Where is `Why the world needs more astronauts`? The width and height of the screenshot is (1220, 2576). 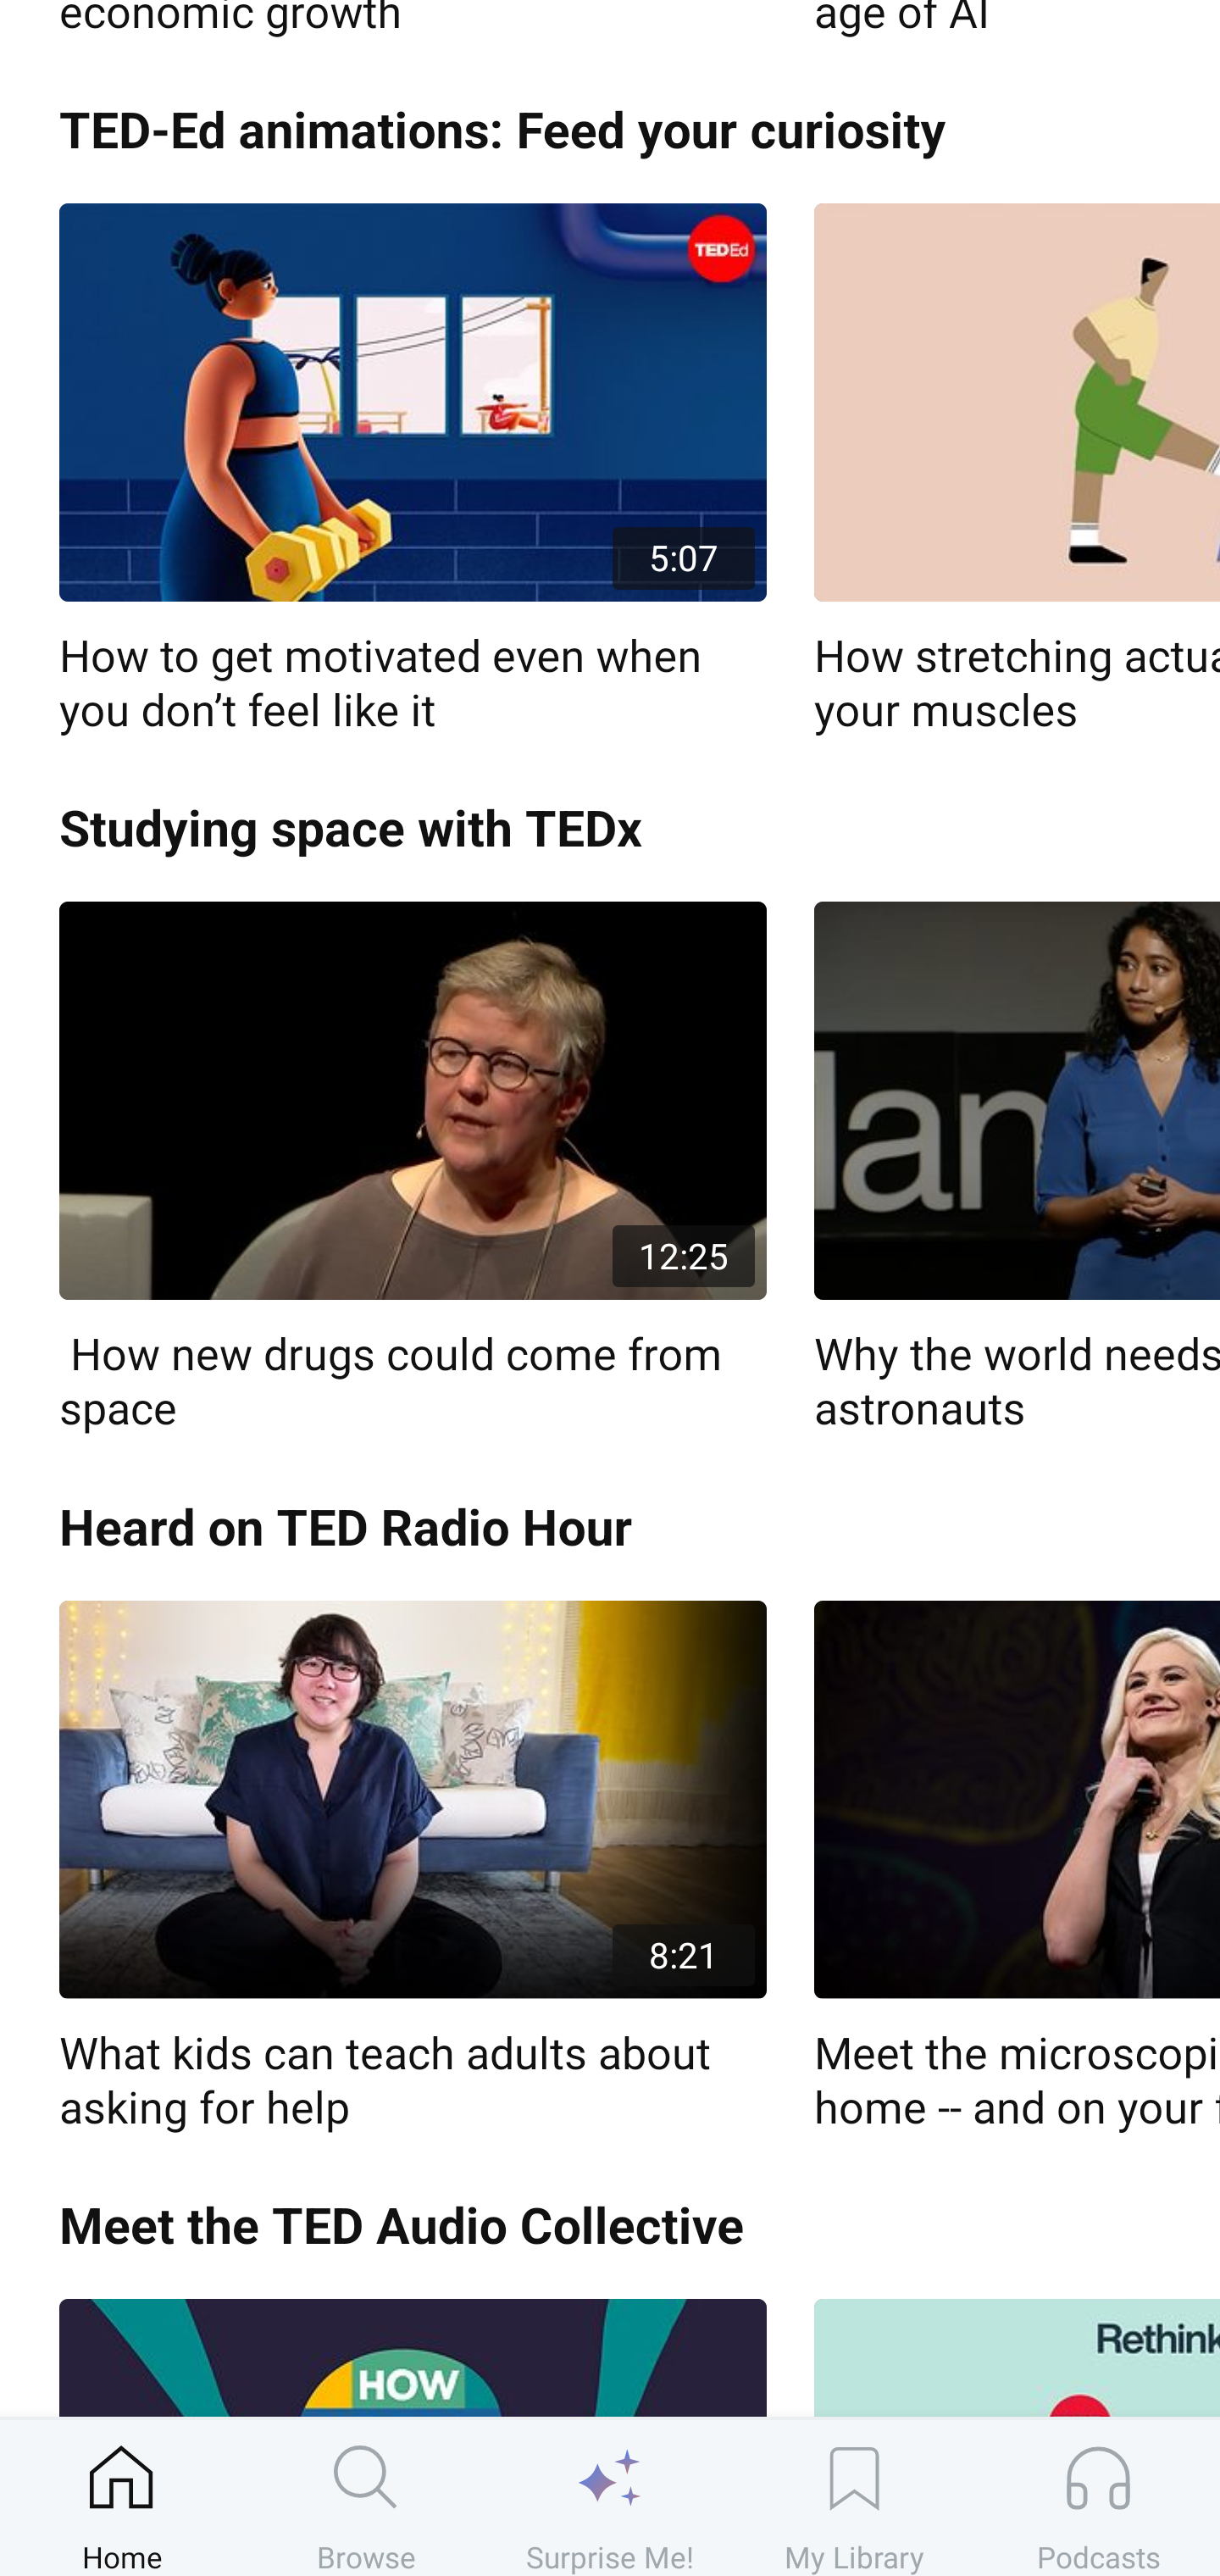
Why the world needs more astronauts is located at coordinates (1017, 1169).